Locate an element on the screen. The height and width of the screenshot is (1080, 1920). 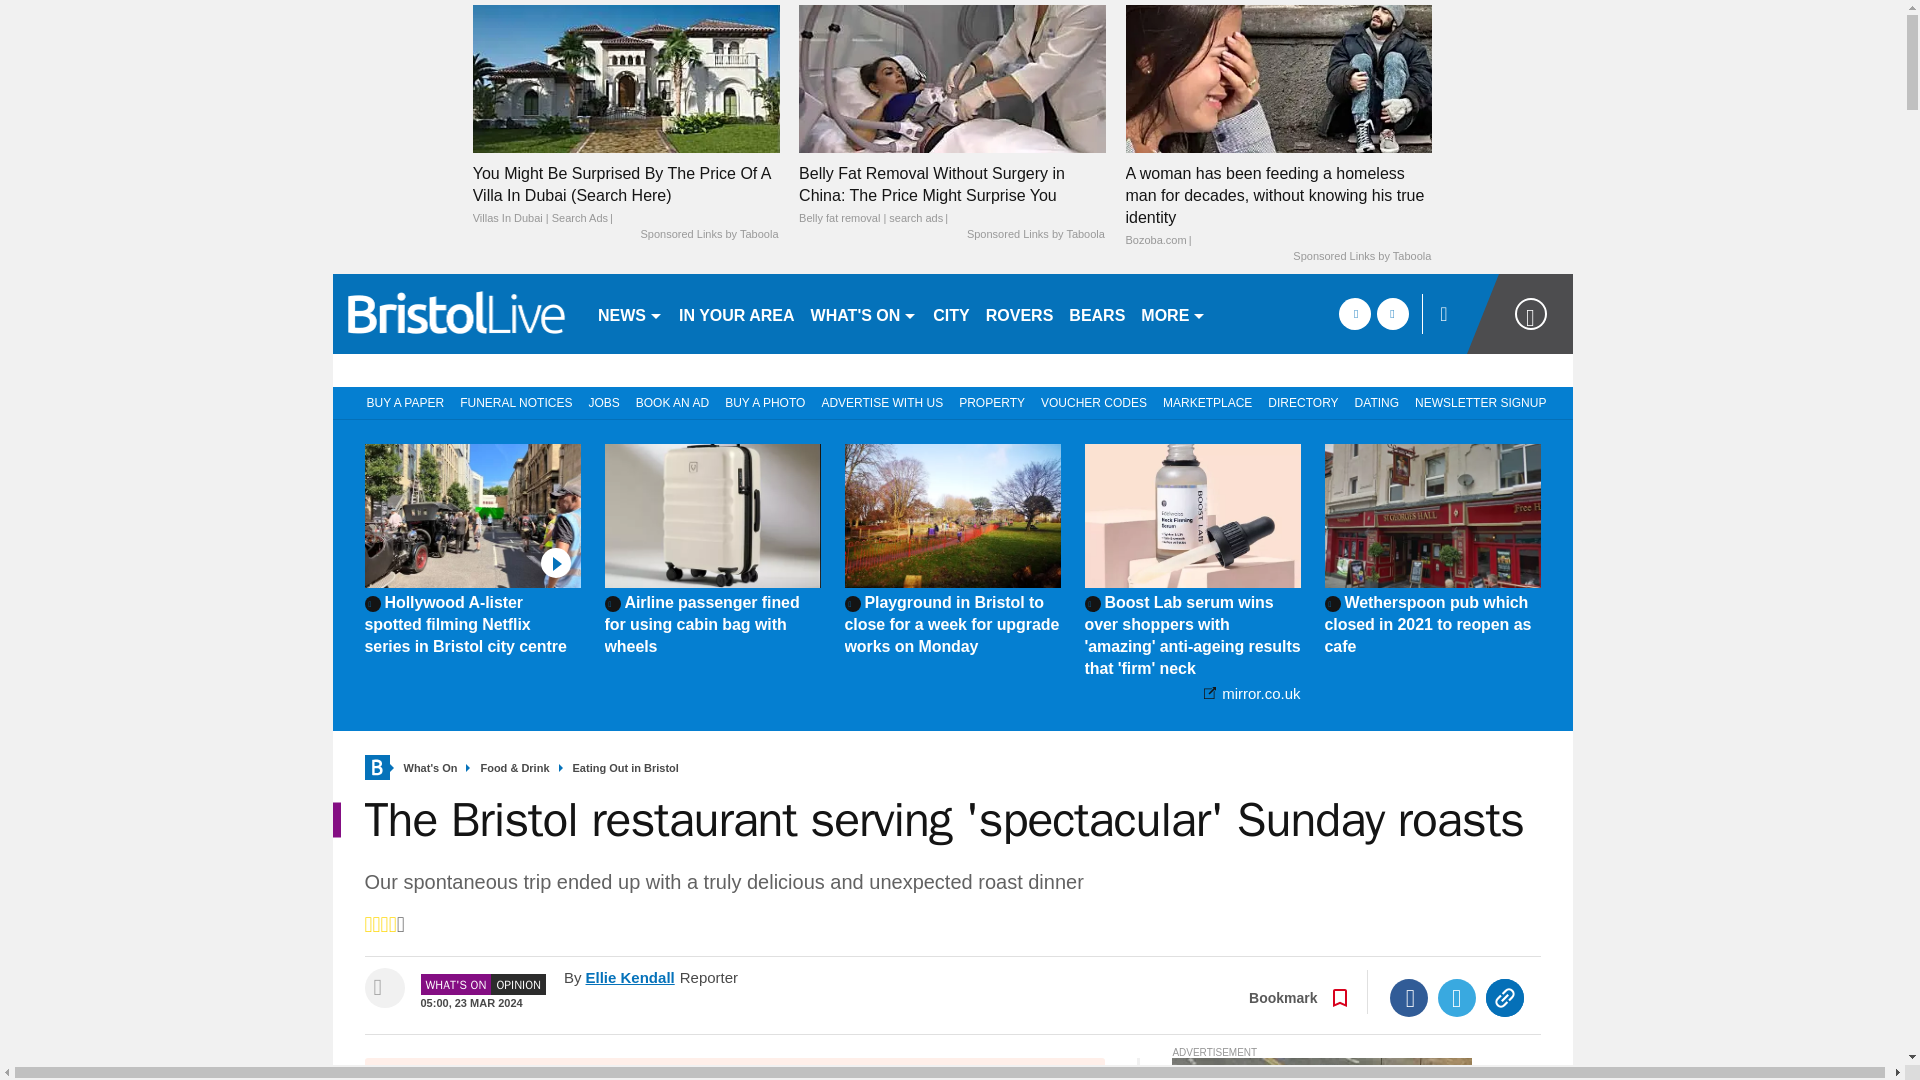
NEWS is located at coordinates (630, 314).